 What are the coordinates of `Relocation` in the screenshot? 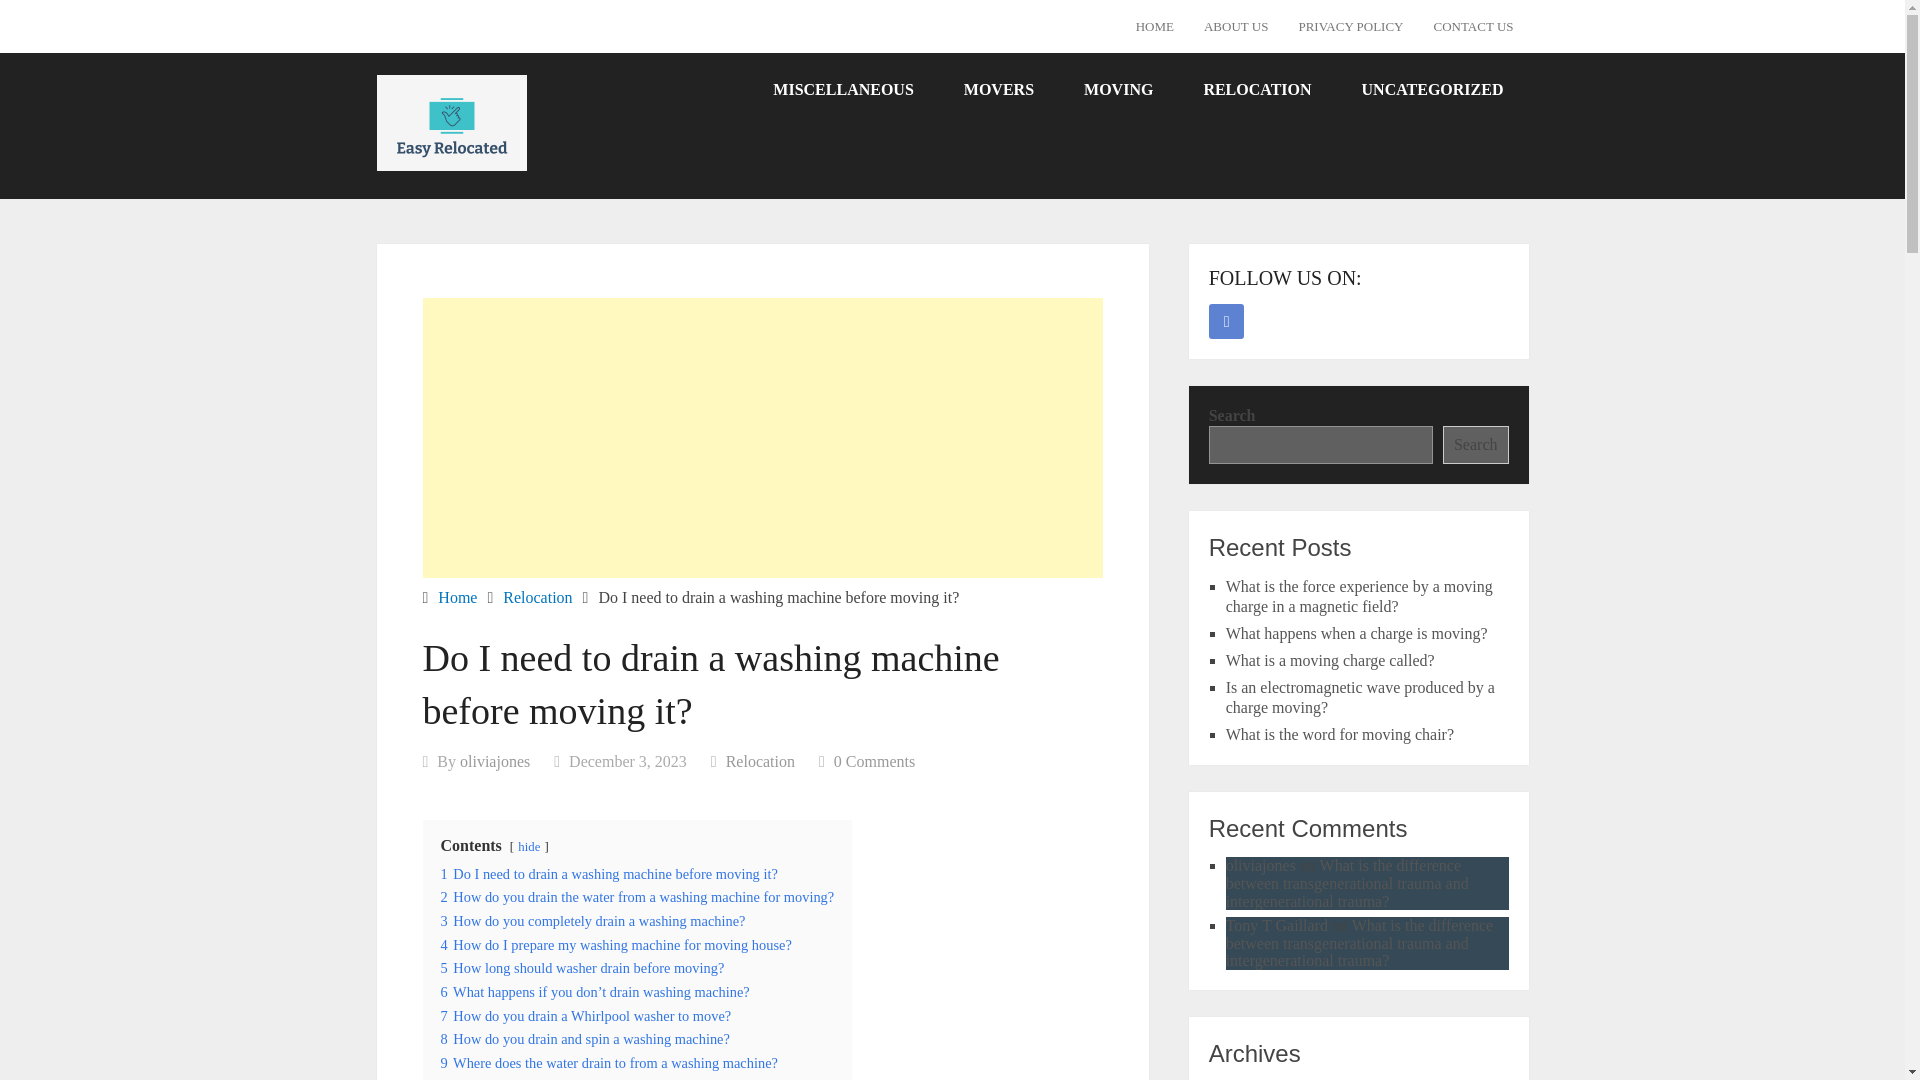 It's located at (760, 761).